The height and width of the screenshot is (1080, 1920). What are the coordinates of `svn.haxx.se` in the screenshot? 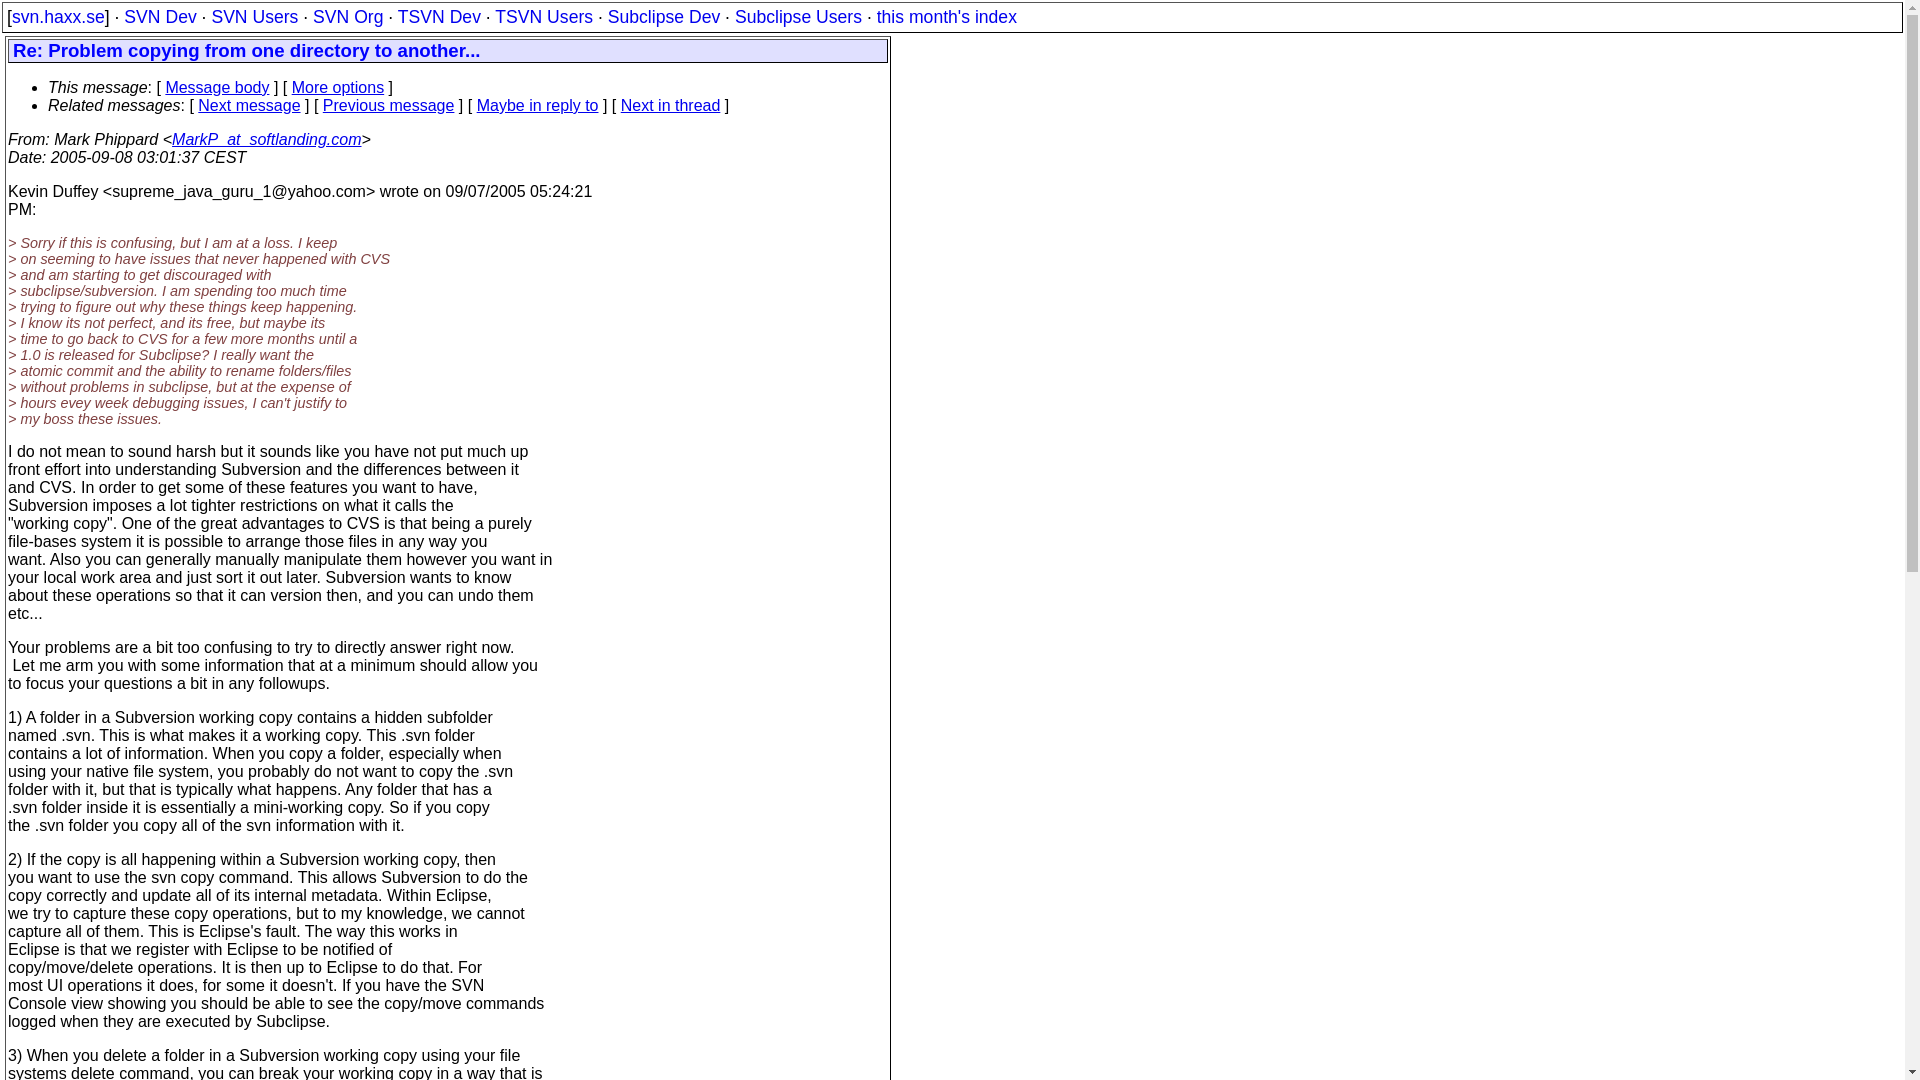 It's located at (58, 16).